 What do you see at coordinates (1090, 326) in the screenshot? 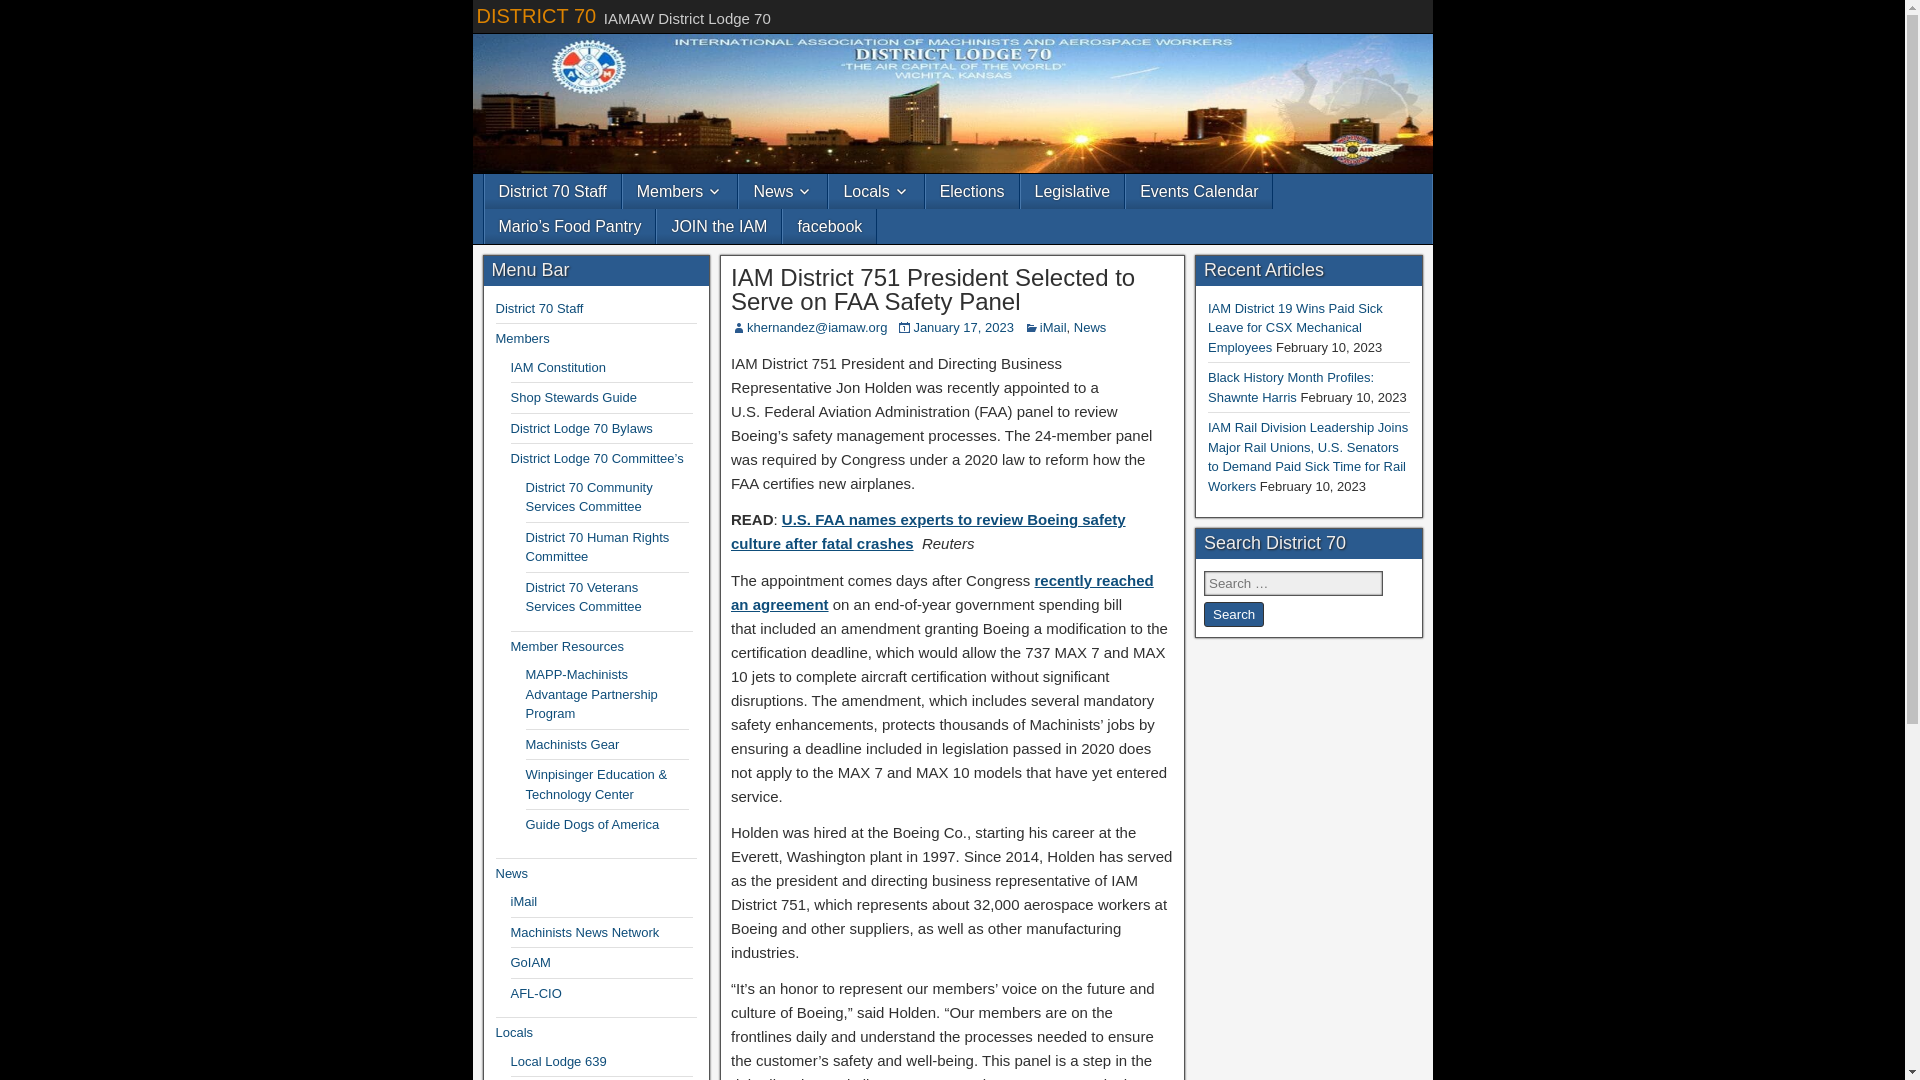
I see `News` at bounding box center [1090, 326].